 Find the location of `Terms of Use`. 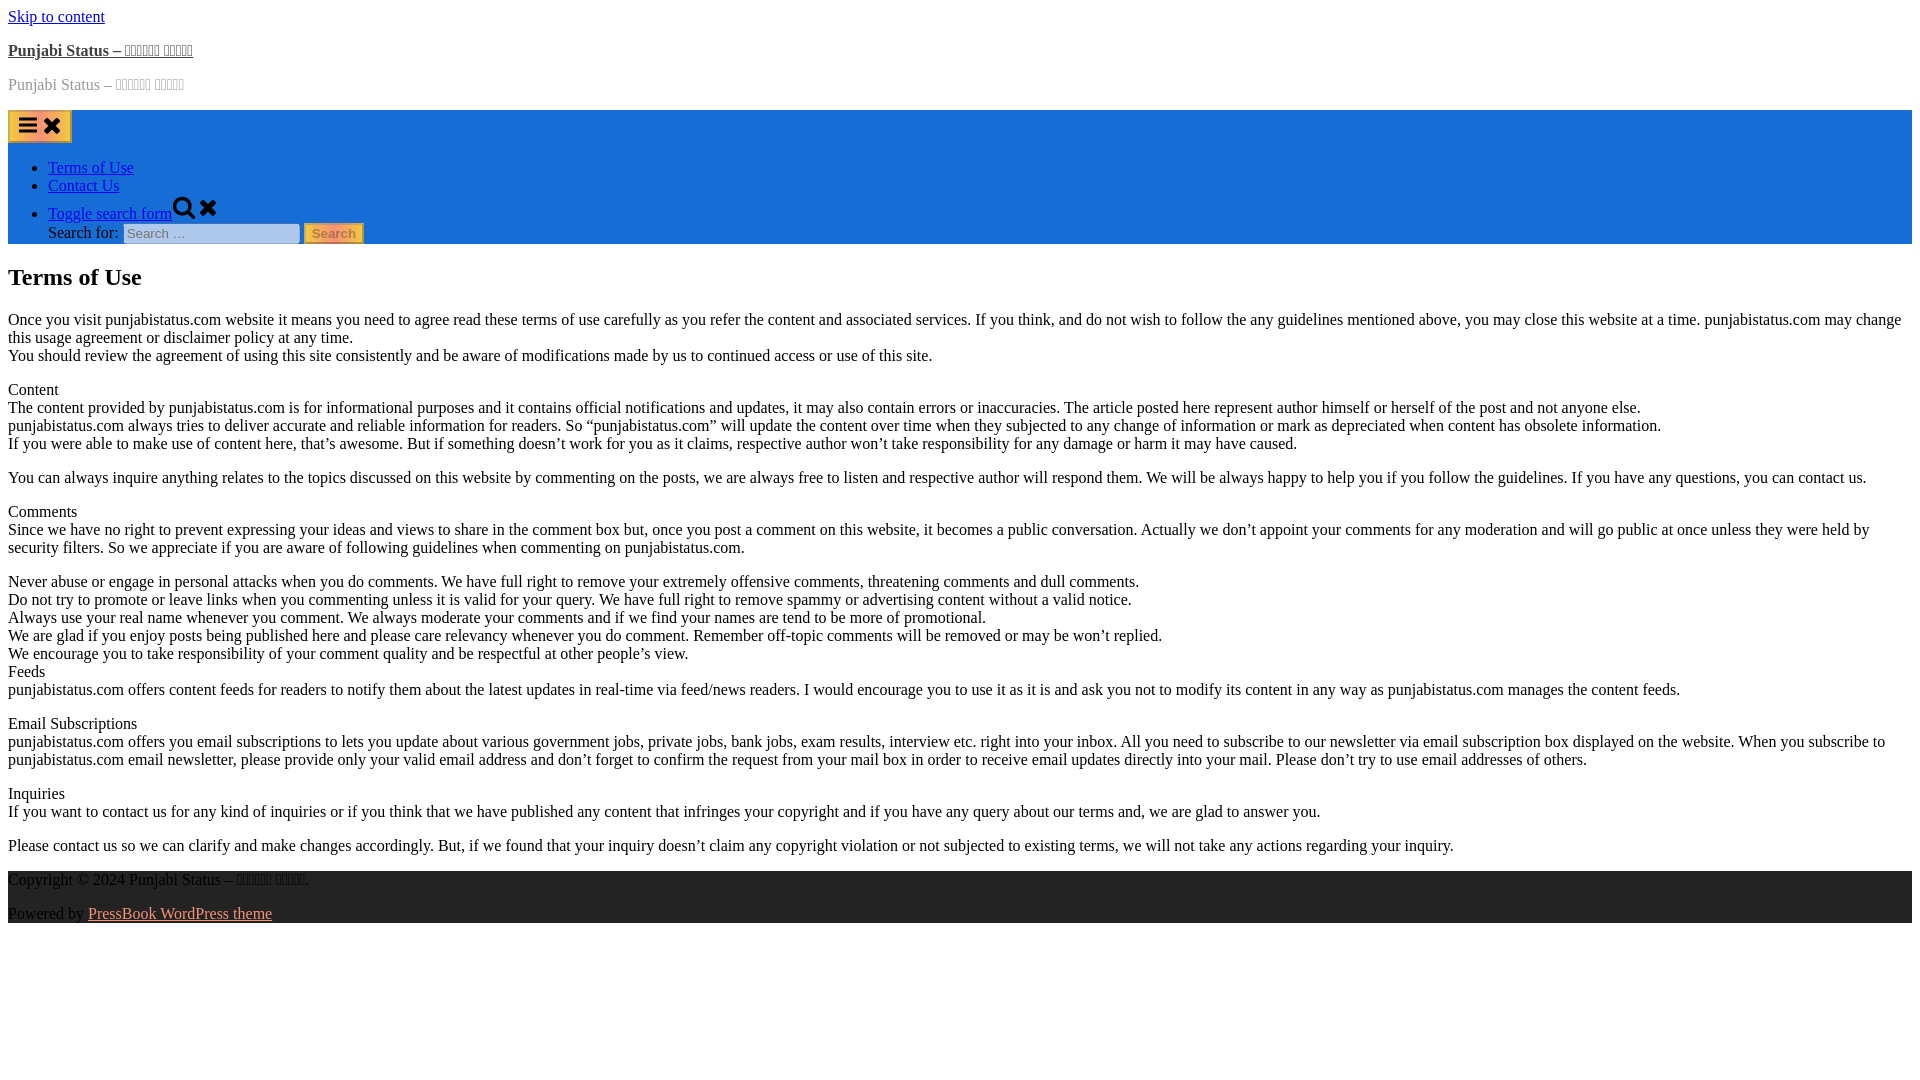

Terms of Use is located at coordinates (91, 167).